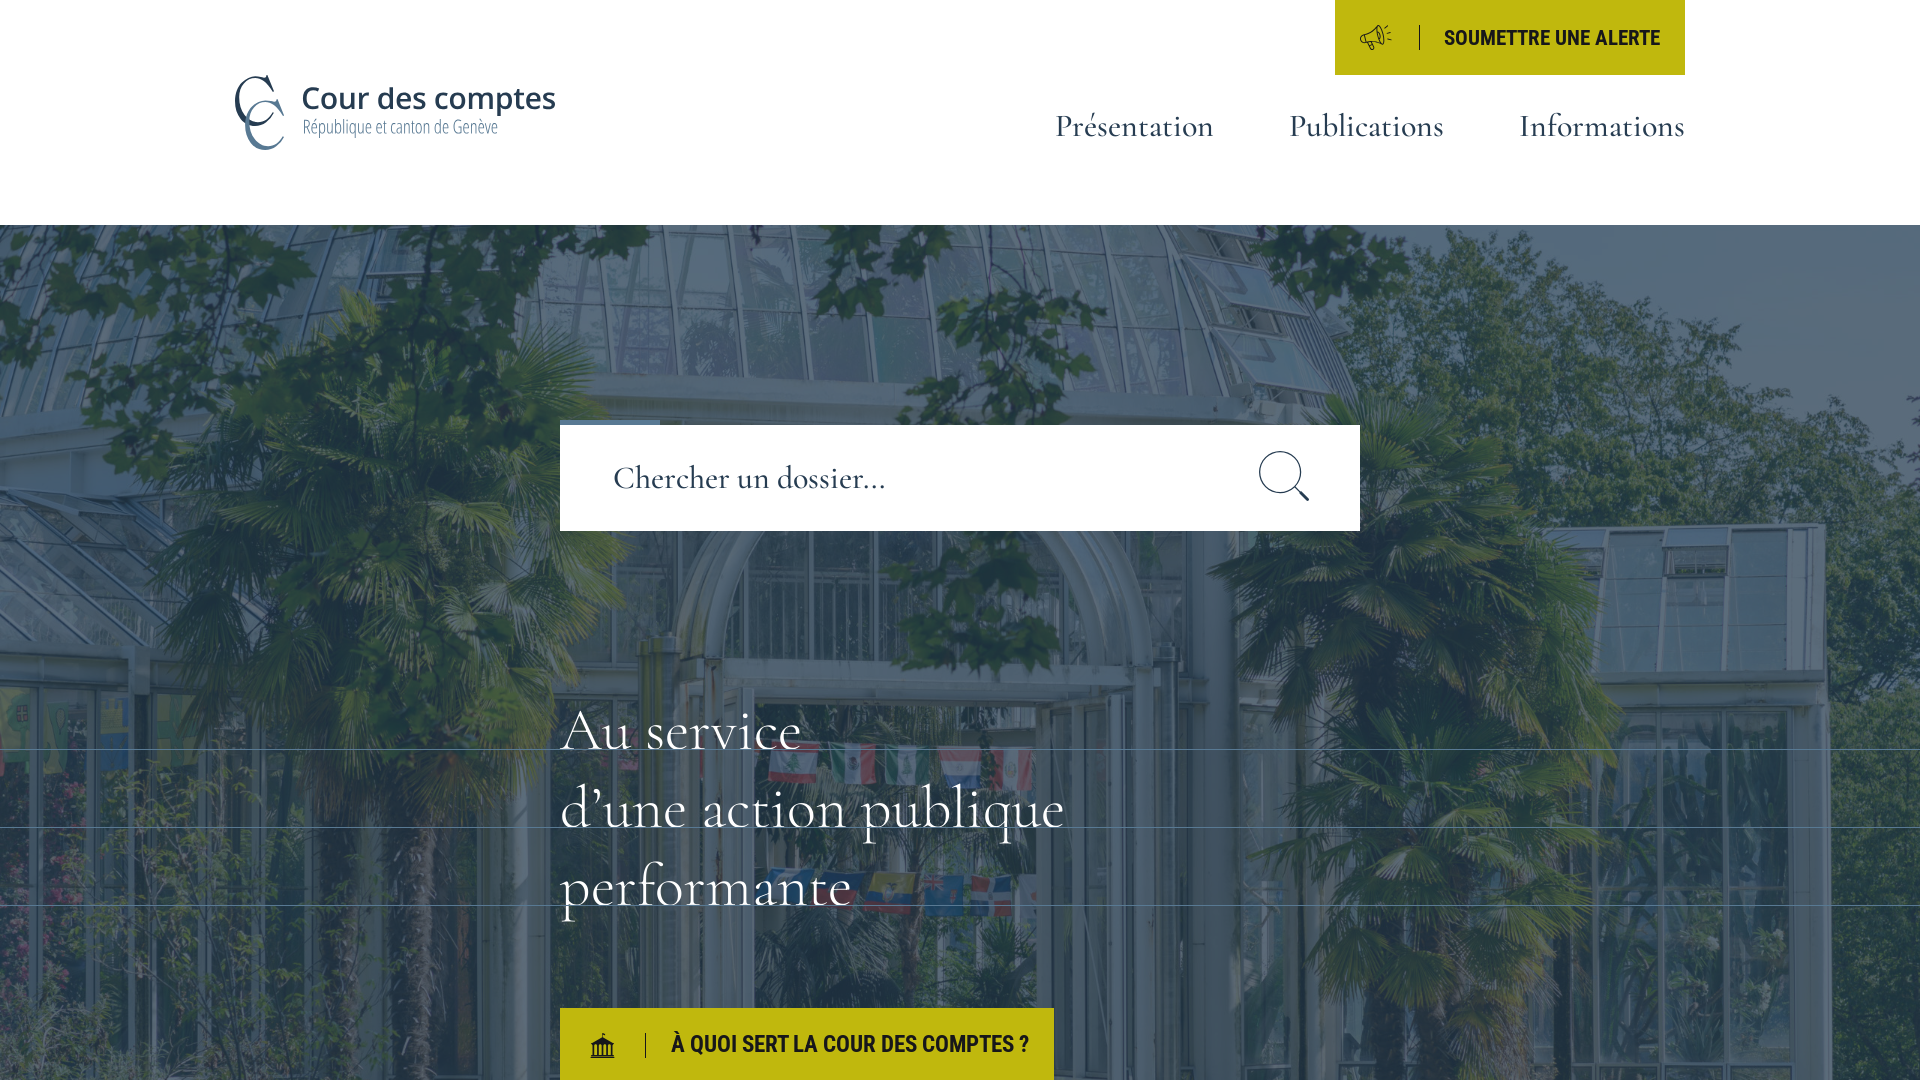  Describe the element at coordinates (1366, 126) in the screenshot. I see `Publications` at that location.